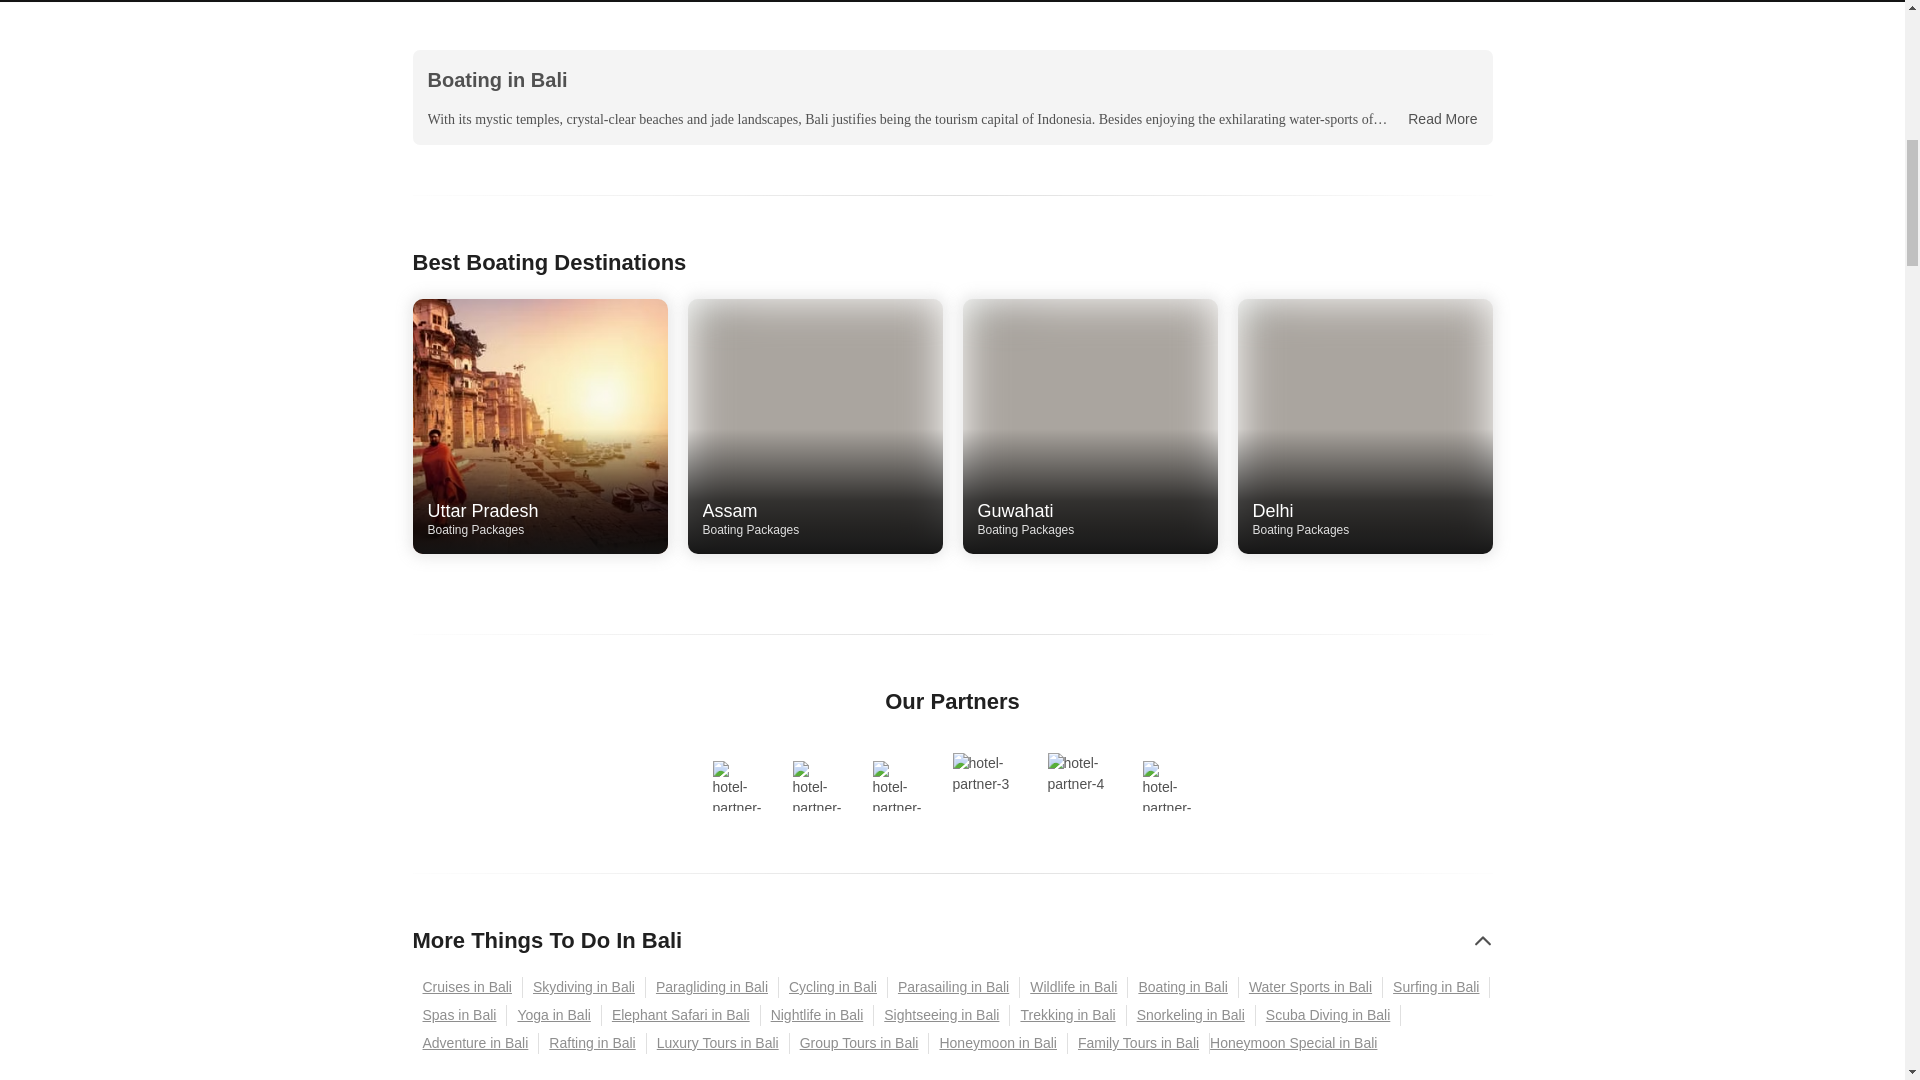  Describe the element at coordinates (1138, 1043) in the screenshot. I see `Skydiving in Bali` at that location.